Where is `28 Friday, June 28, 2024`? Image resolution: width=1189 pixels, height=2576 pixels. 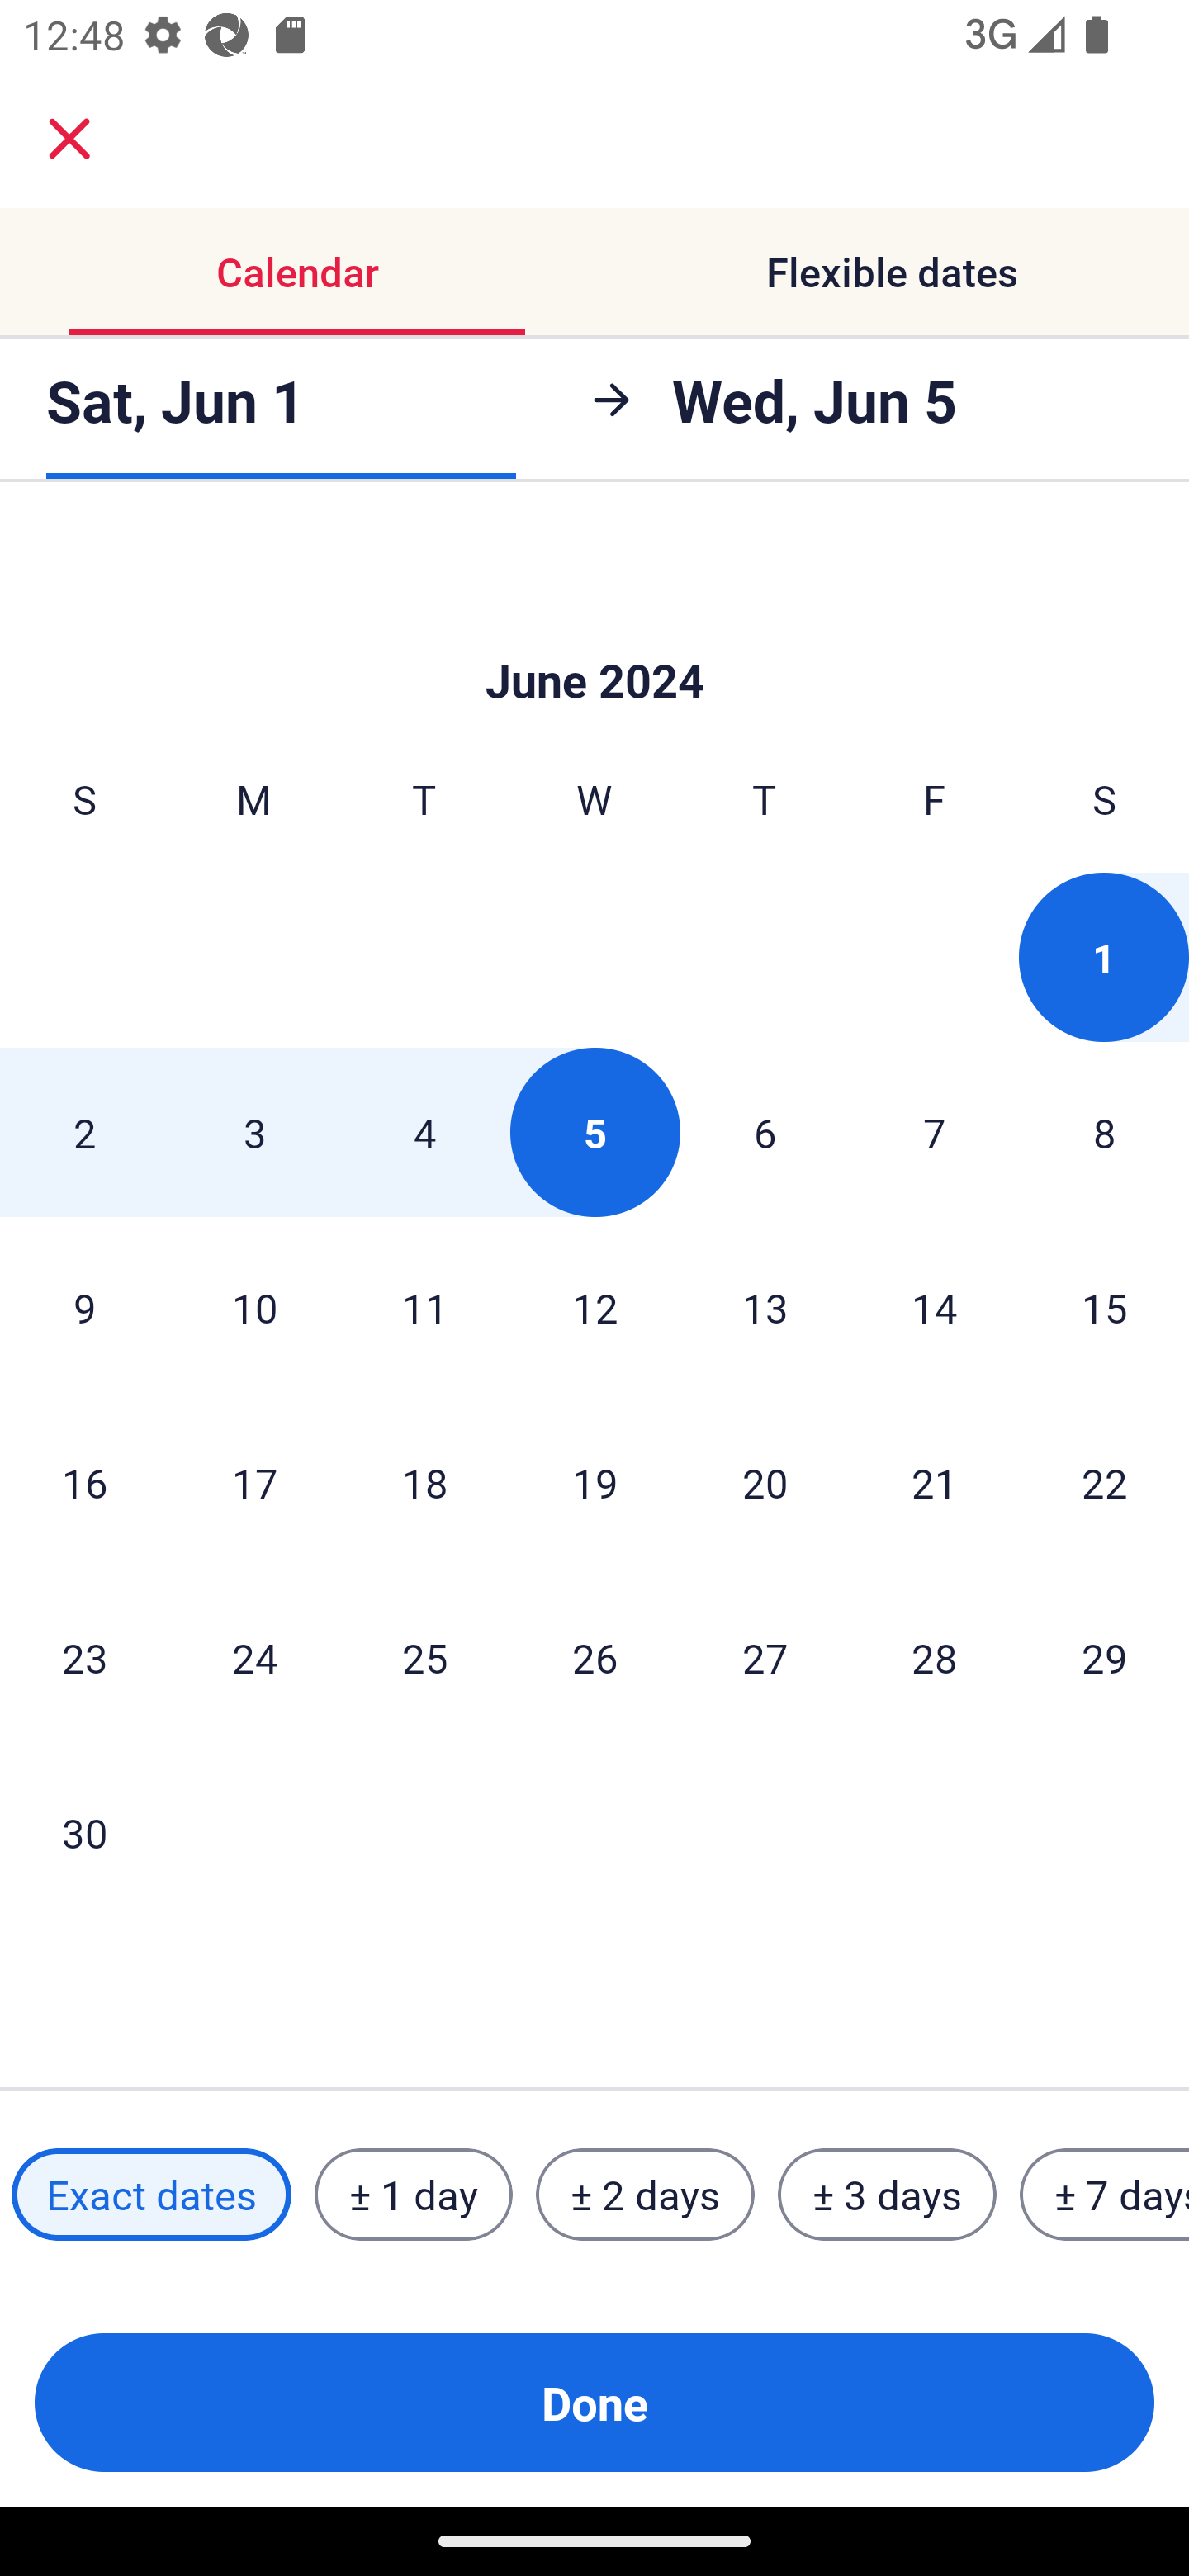
28 Friday, June 28, 2024 is located at coordinates (935, 1658).